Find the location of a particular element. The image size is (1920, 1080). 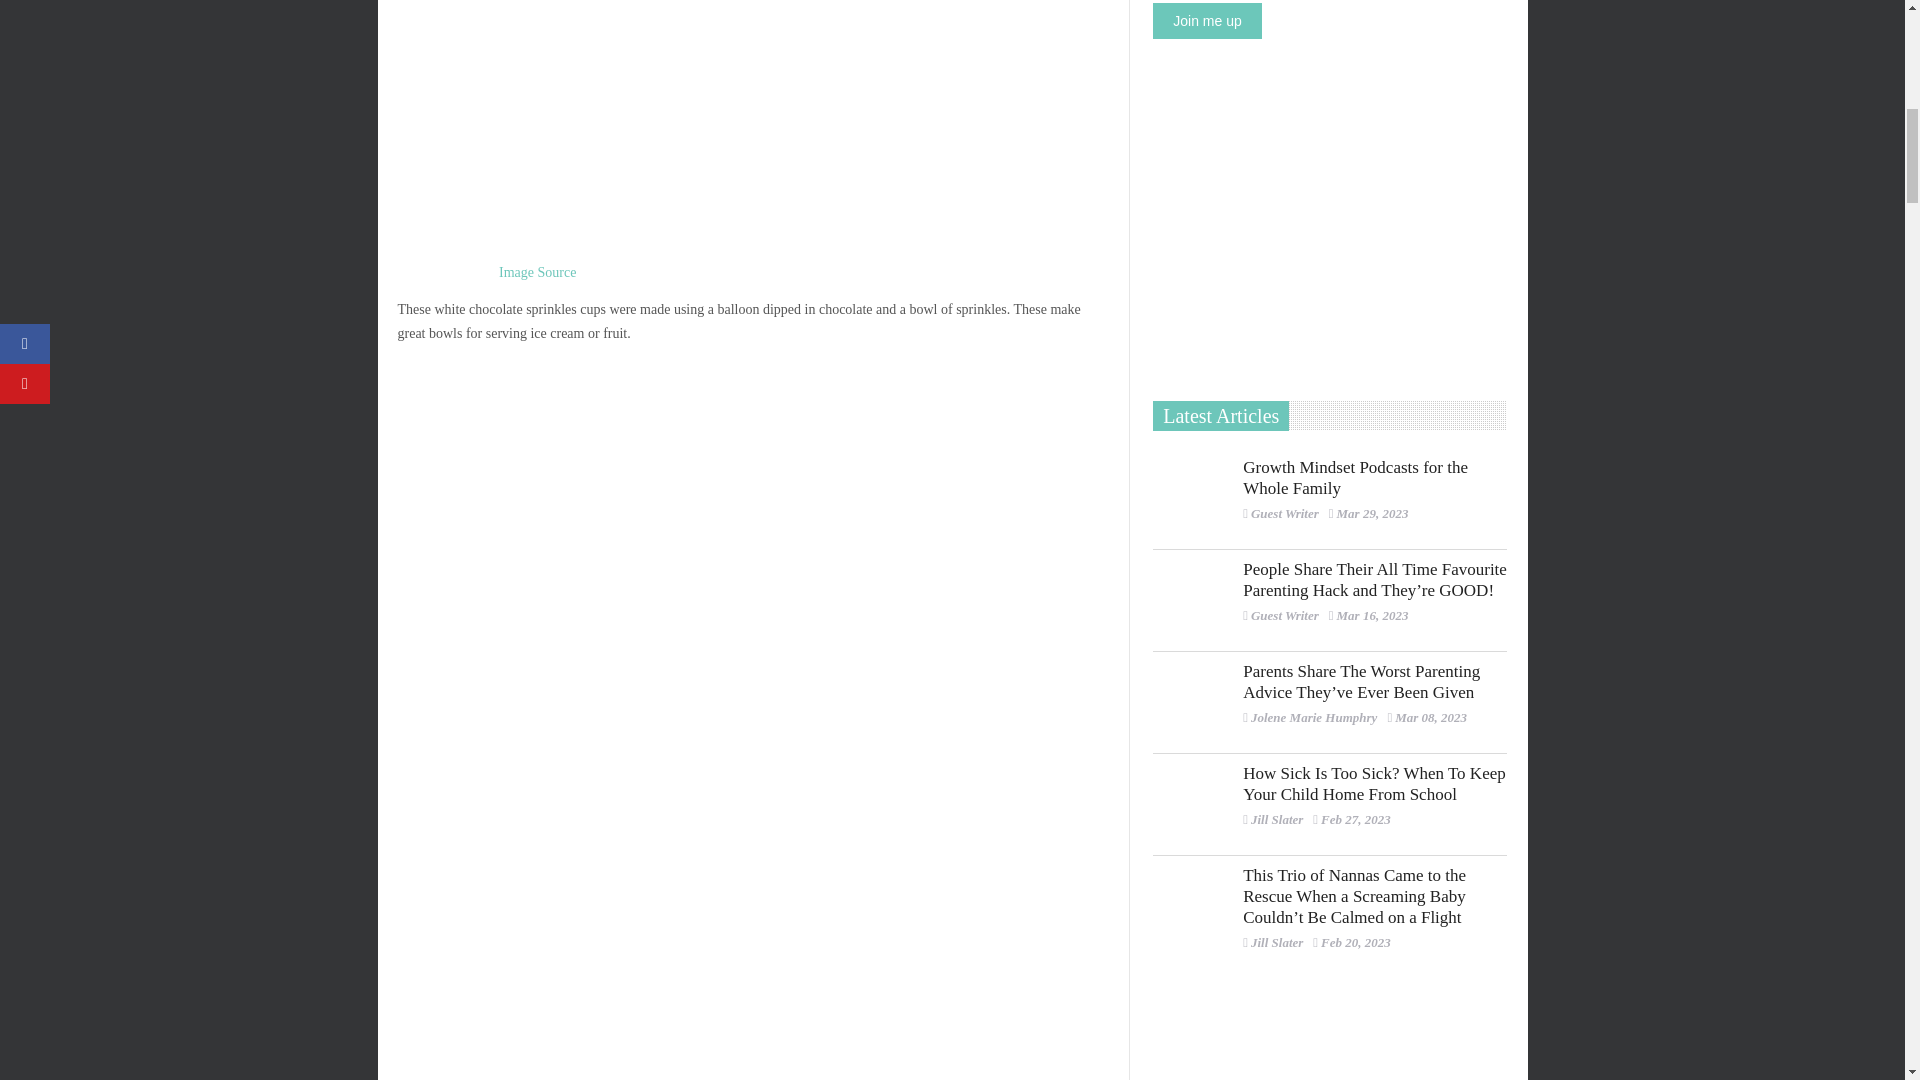

Image Source is located at coordinates (538, 272).